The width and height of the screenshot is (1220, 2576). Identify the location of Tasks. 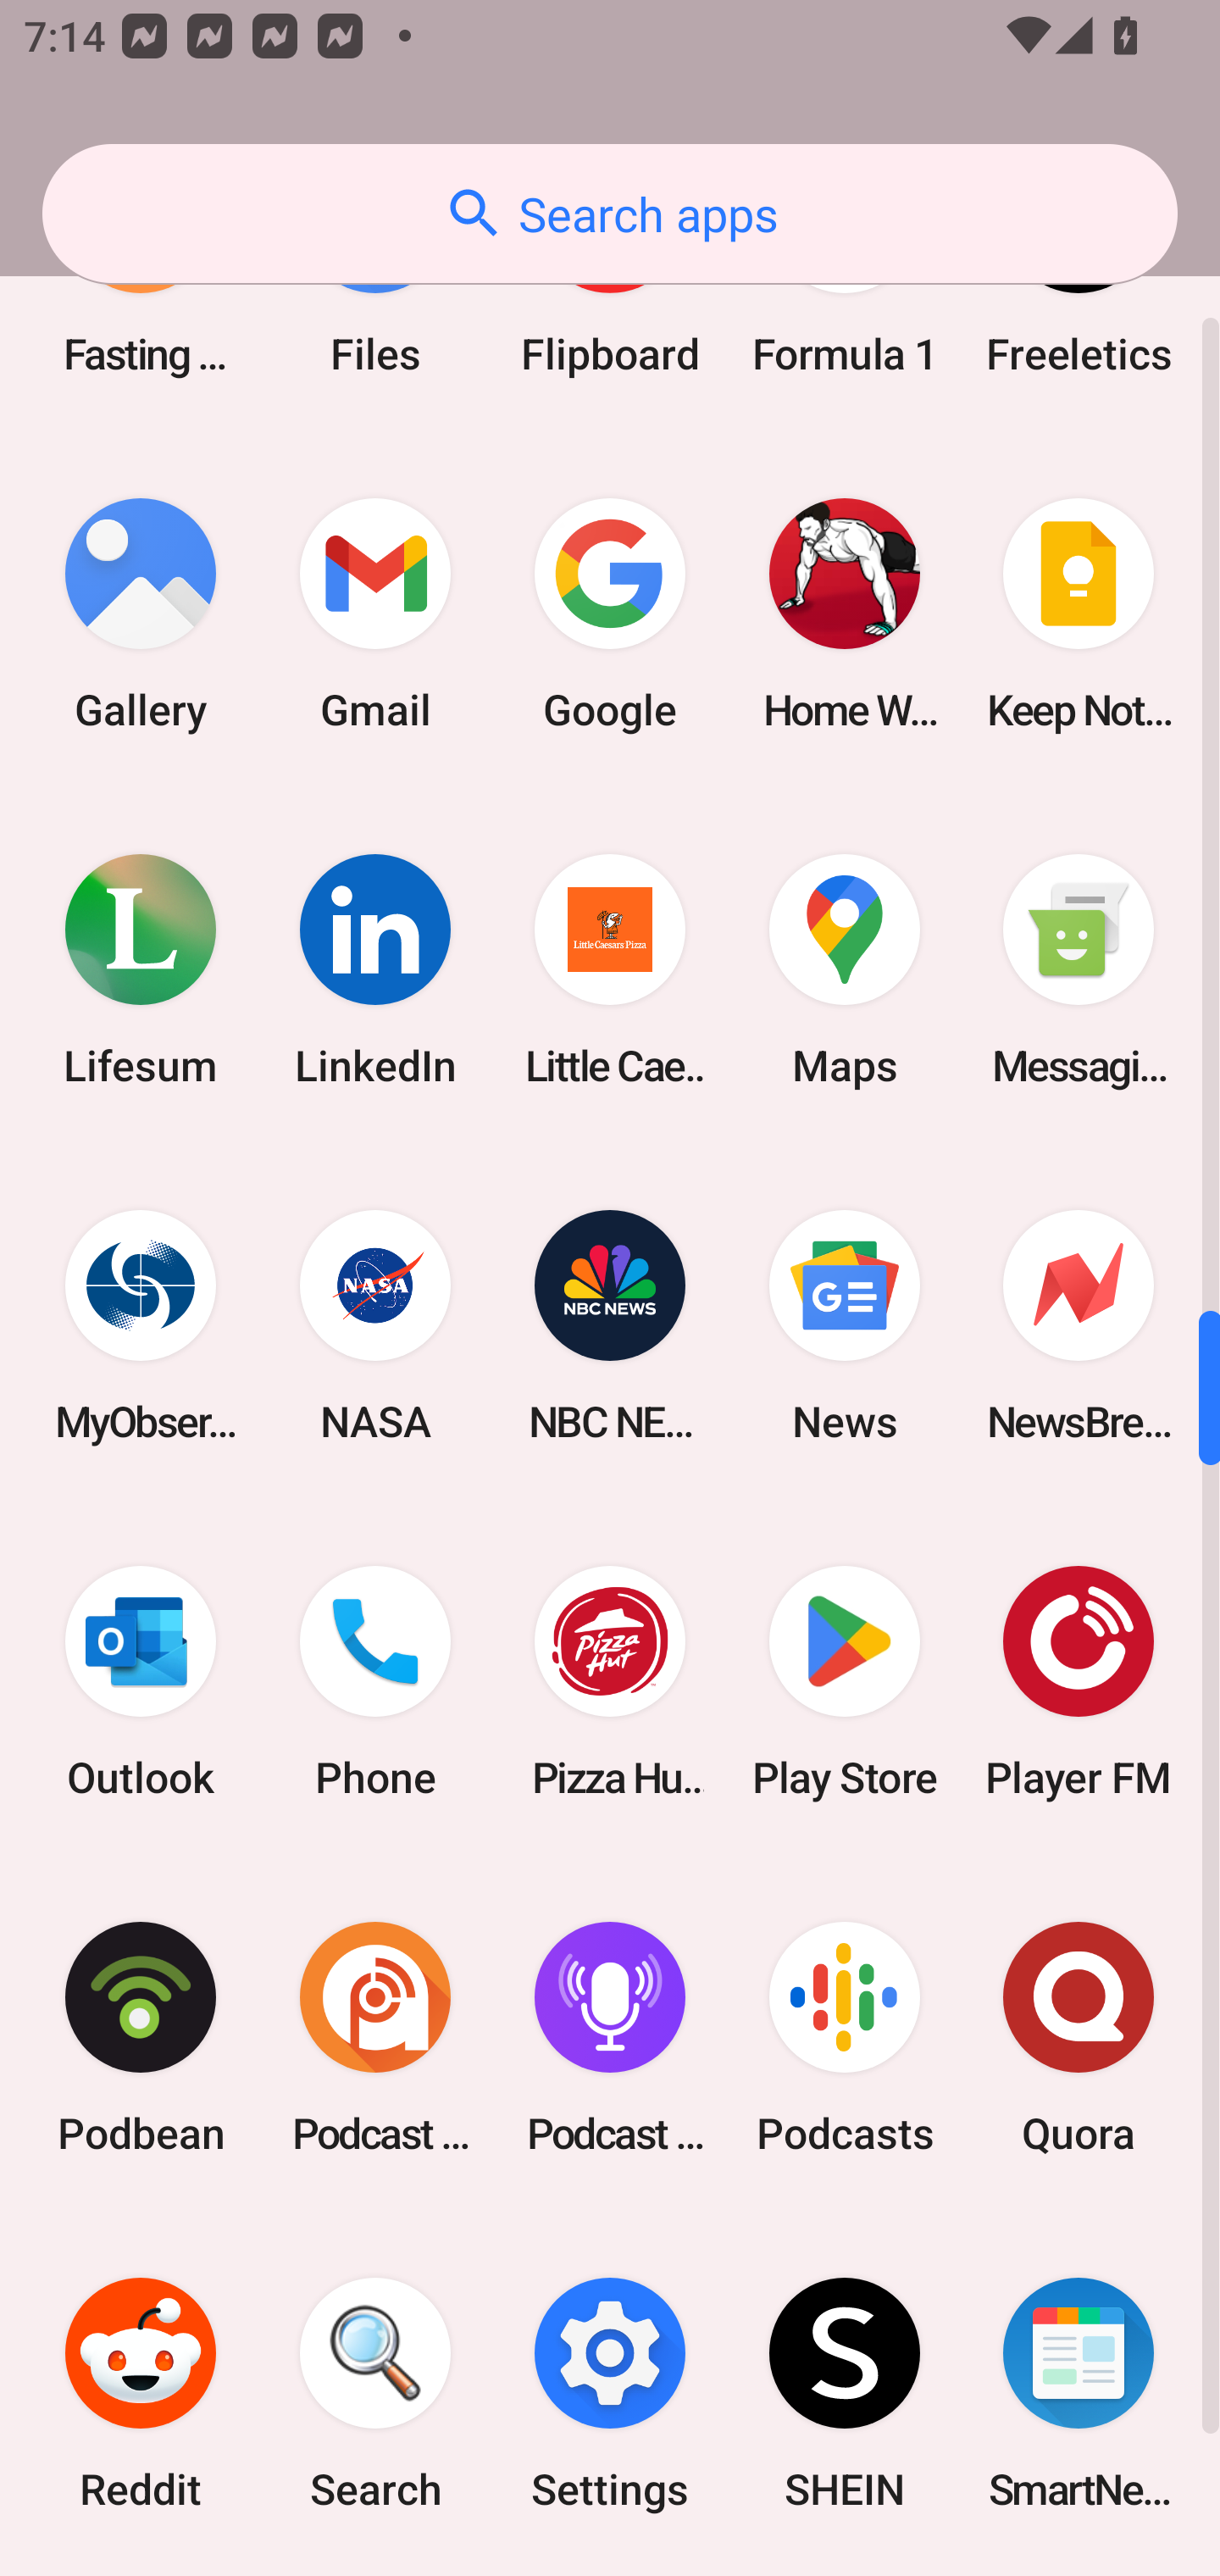
(844, 2573).